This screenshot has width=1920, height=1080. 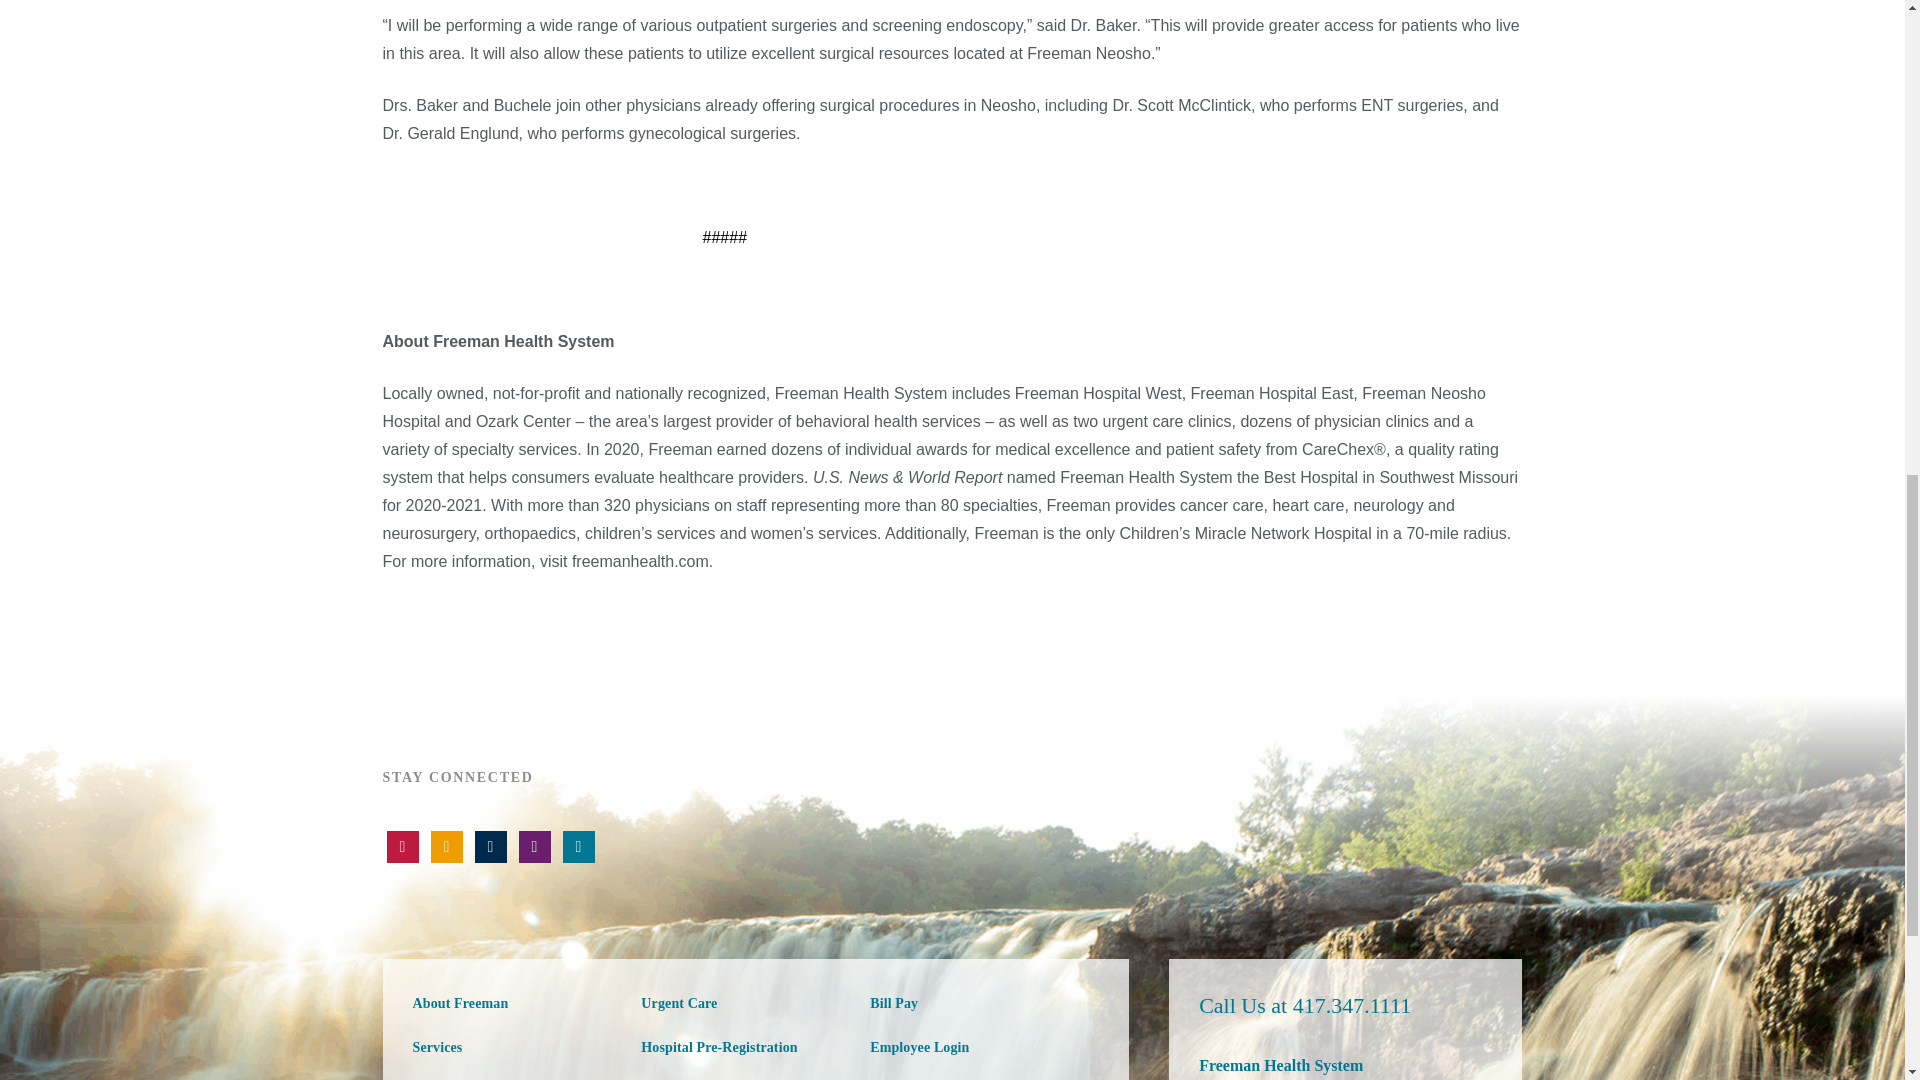 I want to click on Youtube, so click(x=402, y=846).